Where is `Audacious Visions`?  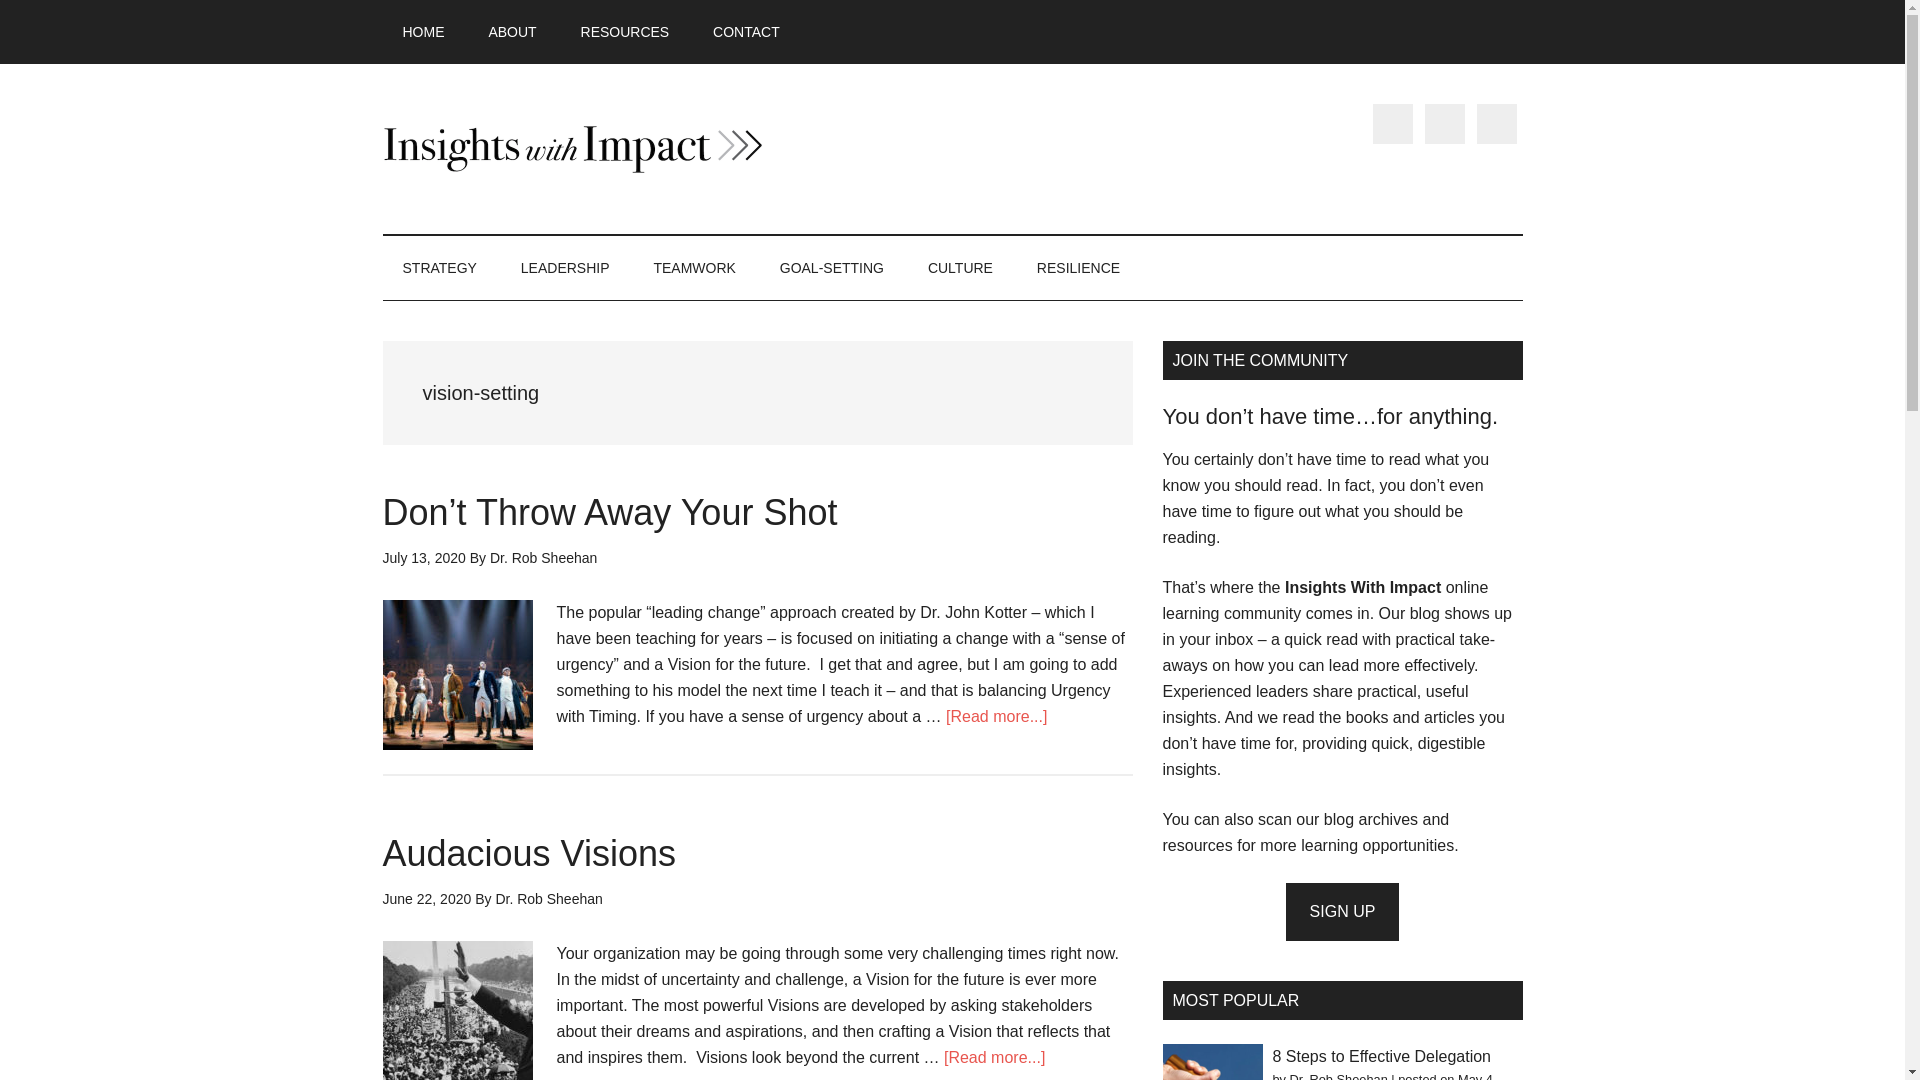 Audacious Visions is located at coordinates (528, 852).